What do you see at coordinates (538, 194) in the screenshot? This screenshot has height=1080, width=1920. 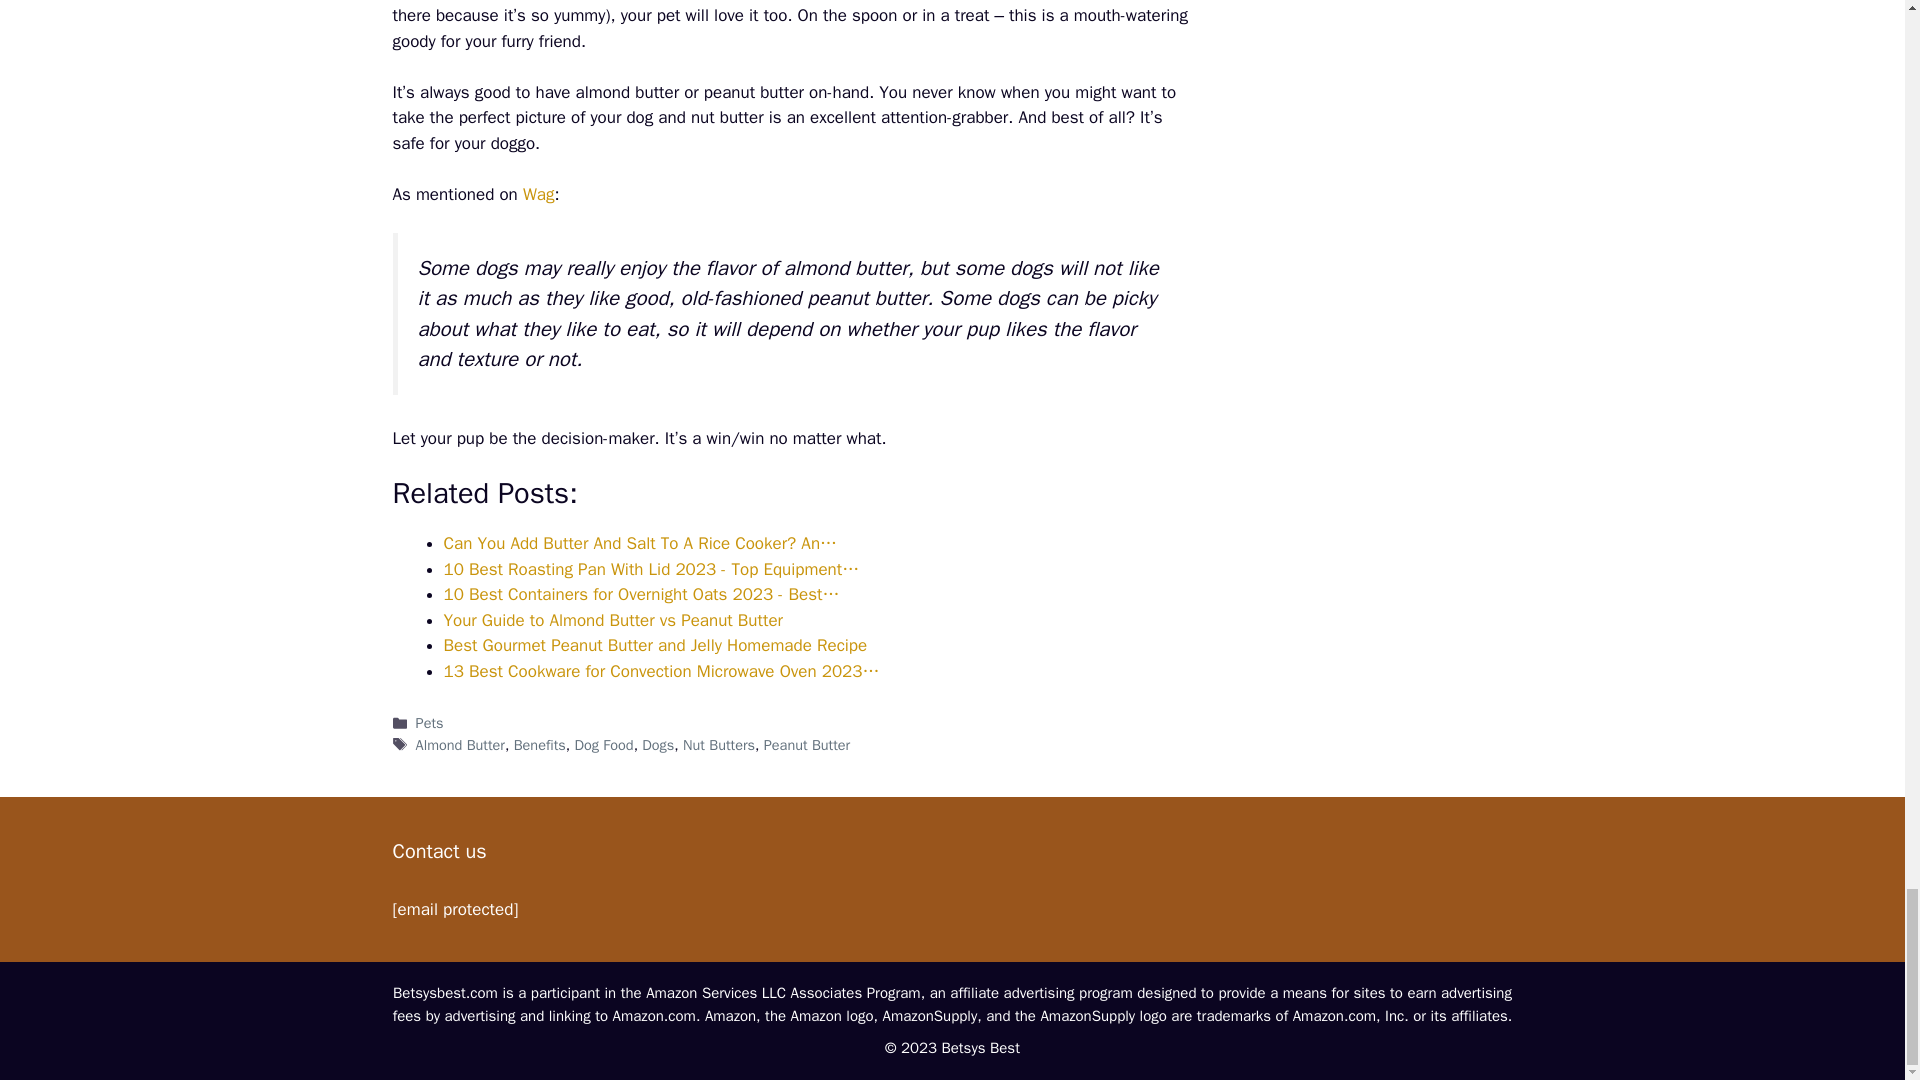 I see `Wag` at bounding box center [538, 194].